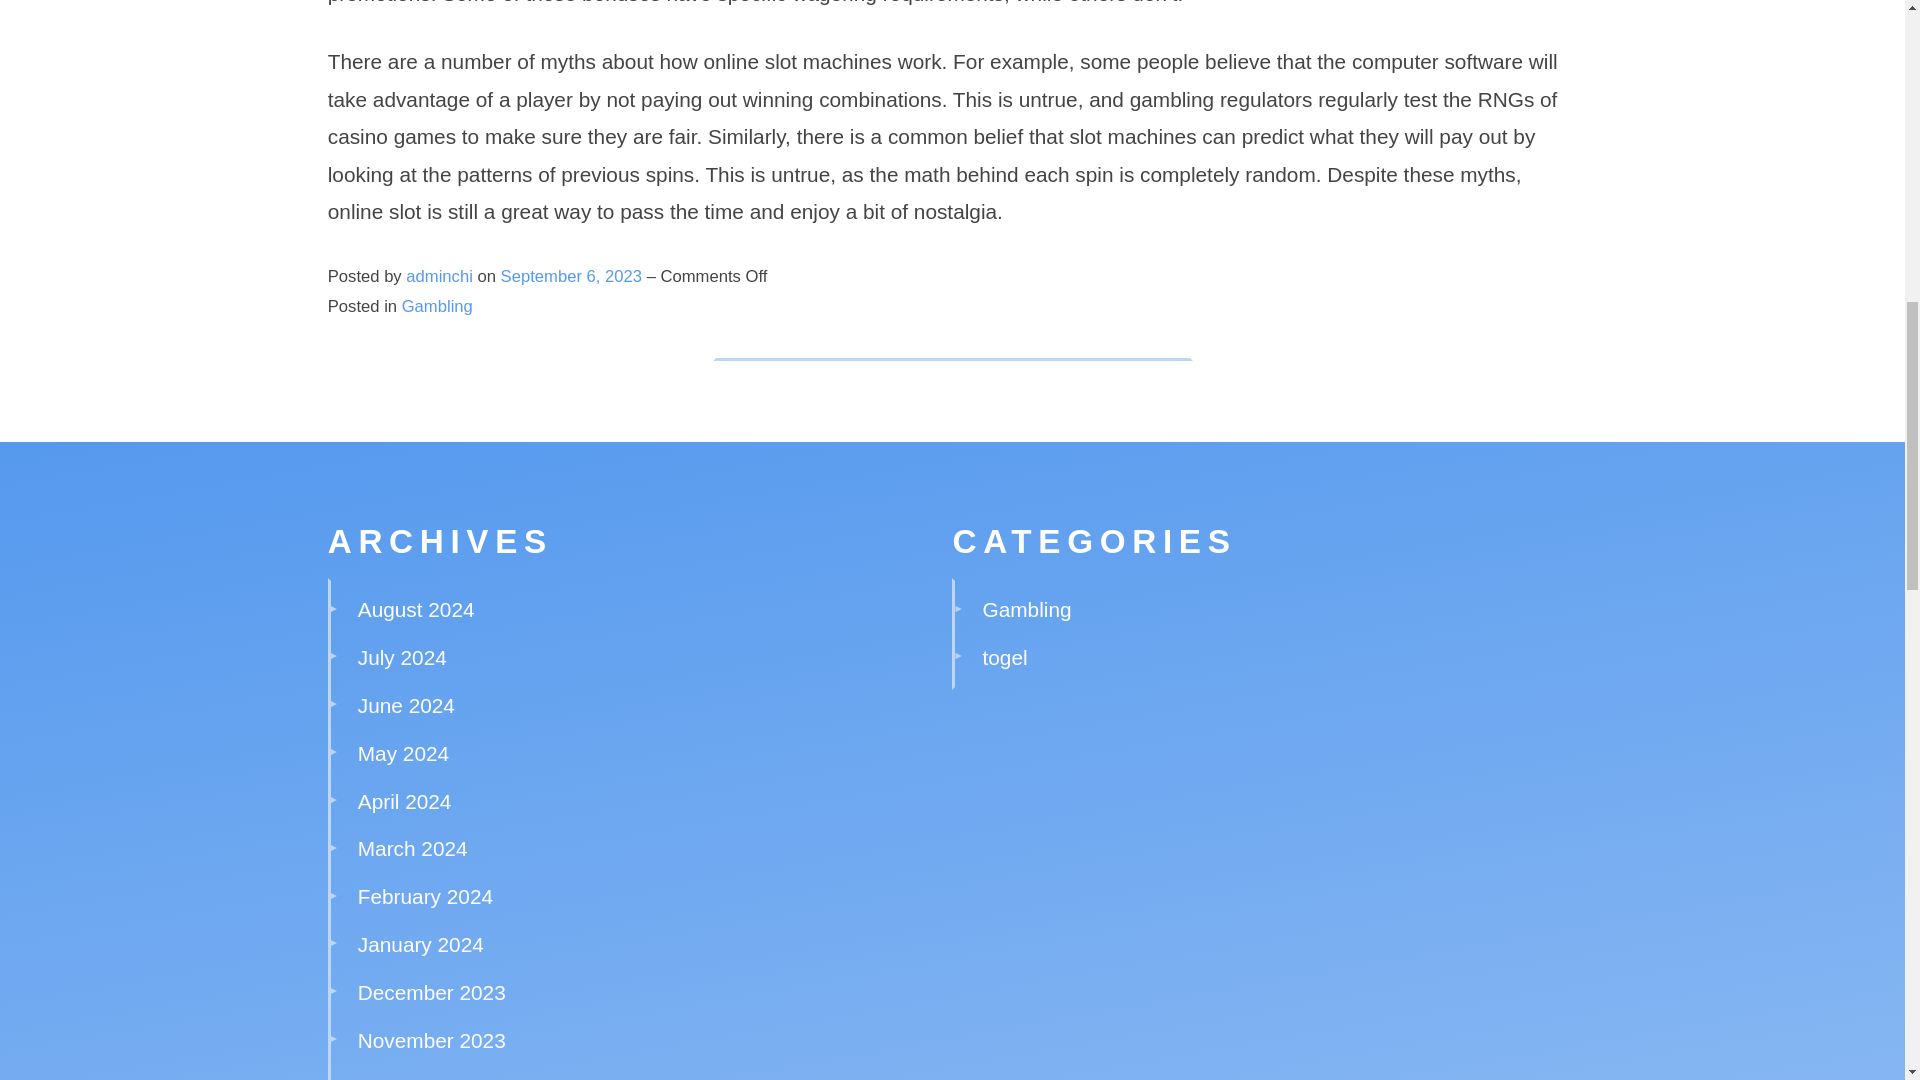  What do you see at coordinates (416, 610) in the screenshot?
I see `August 2024` at bounding box center [416, 610].